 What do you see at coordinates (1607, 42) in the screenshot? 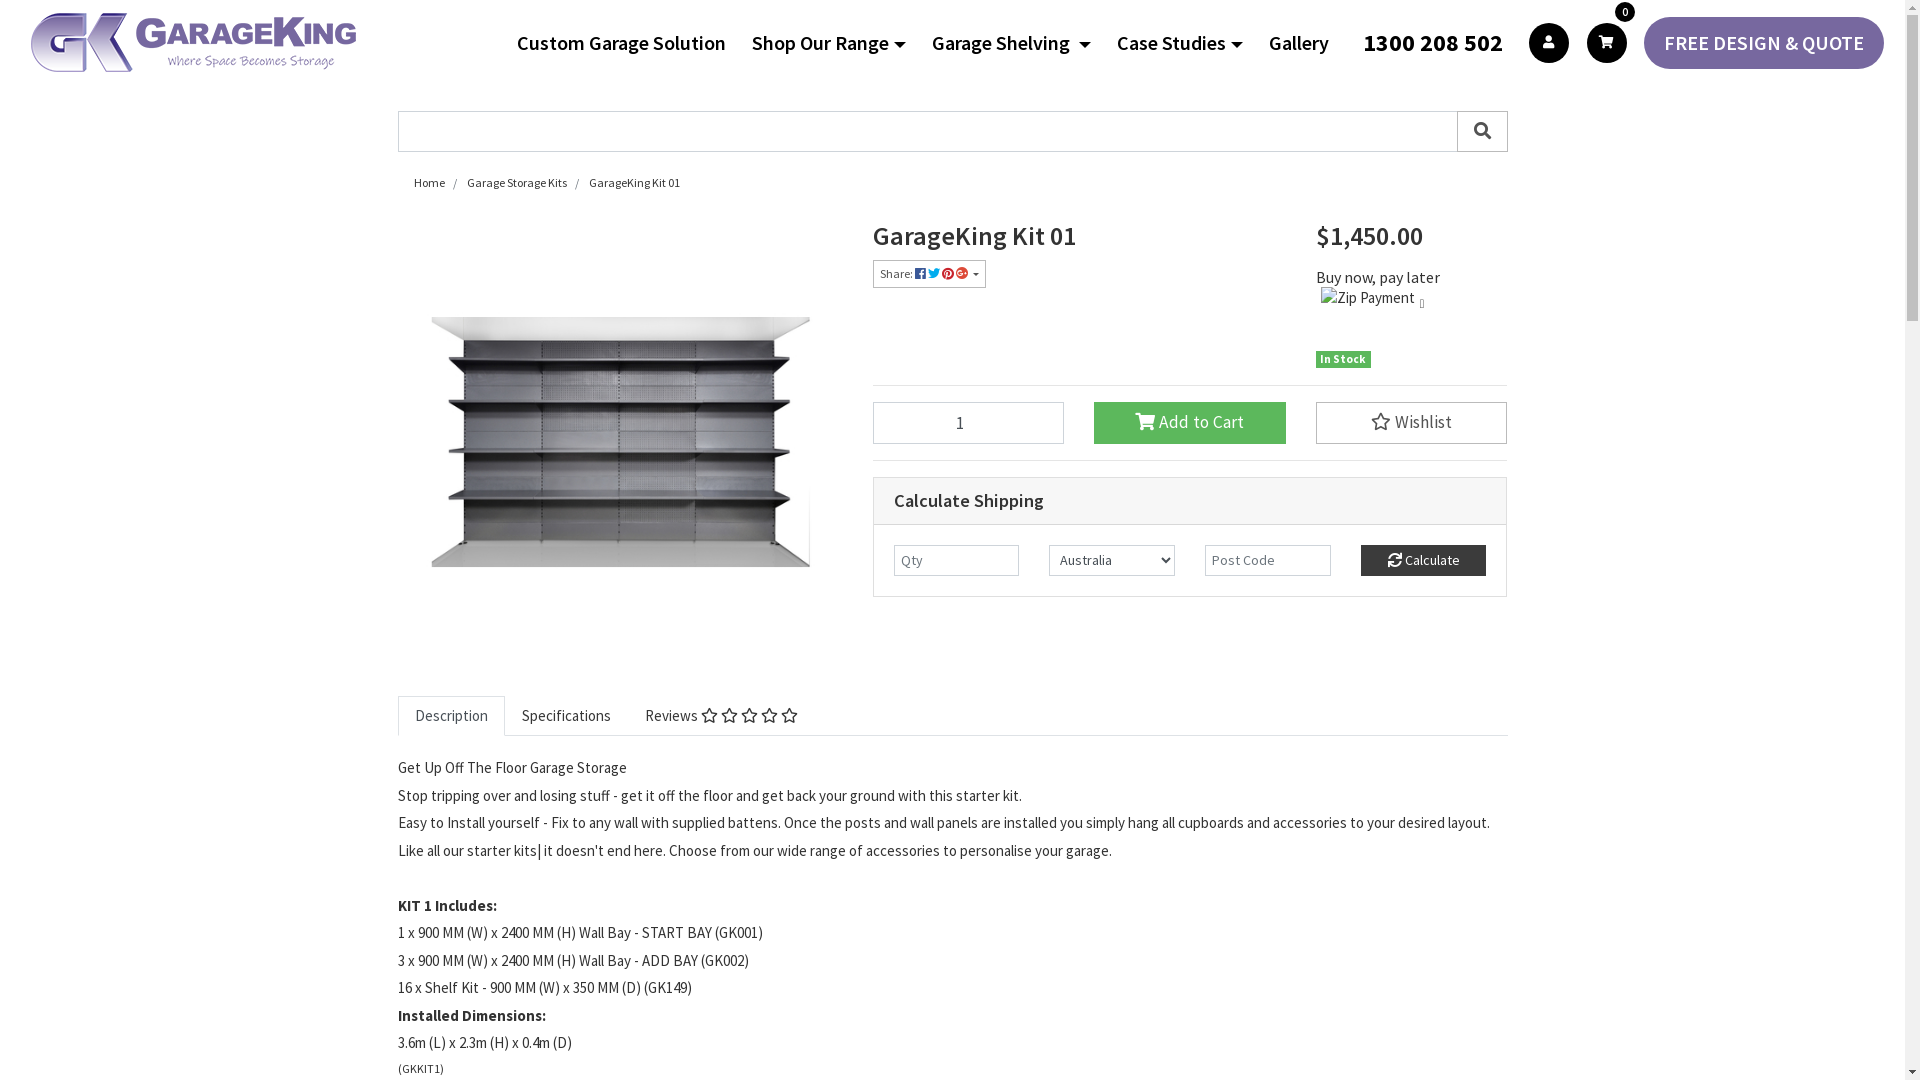
I see `0` at bounding box center [1607, 42].